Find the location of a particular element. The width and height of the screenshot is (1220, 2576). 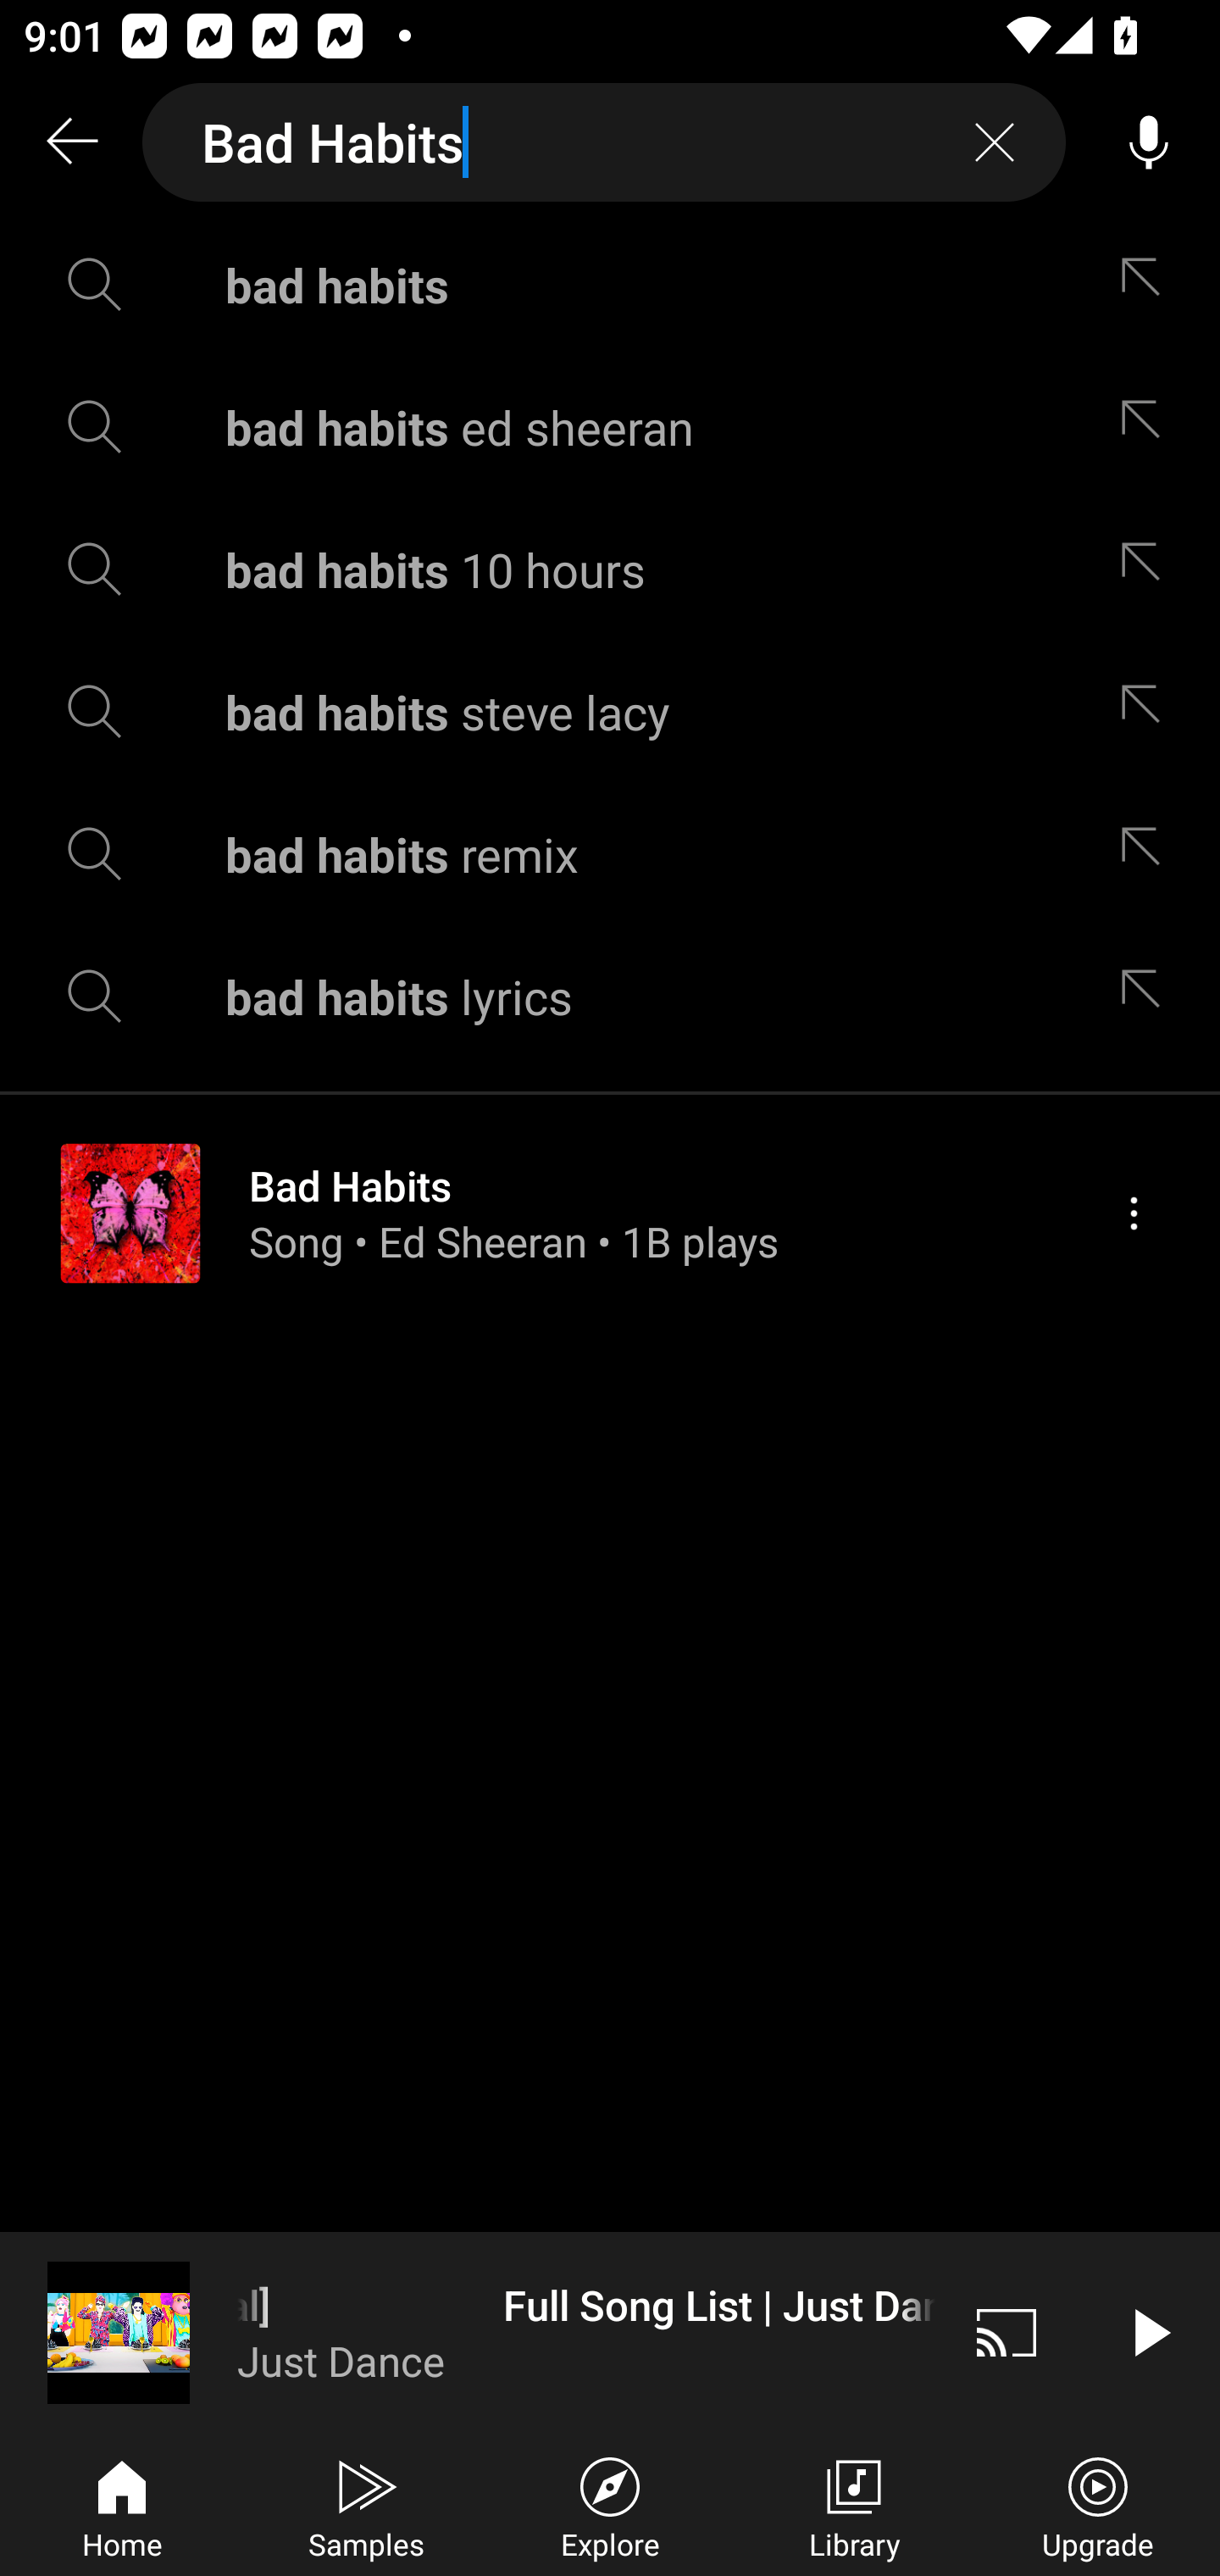

Samples is located at coordinates (366, 2505).